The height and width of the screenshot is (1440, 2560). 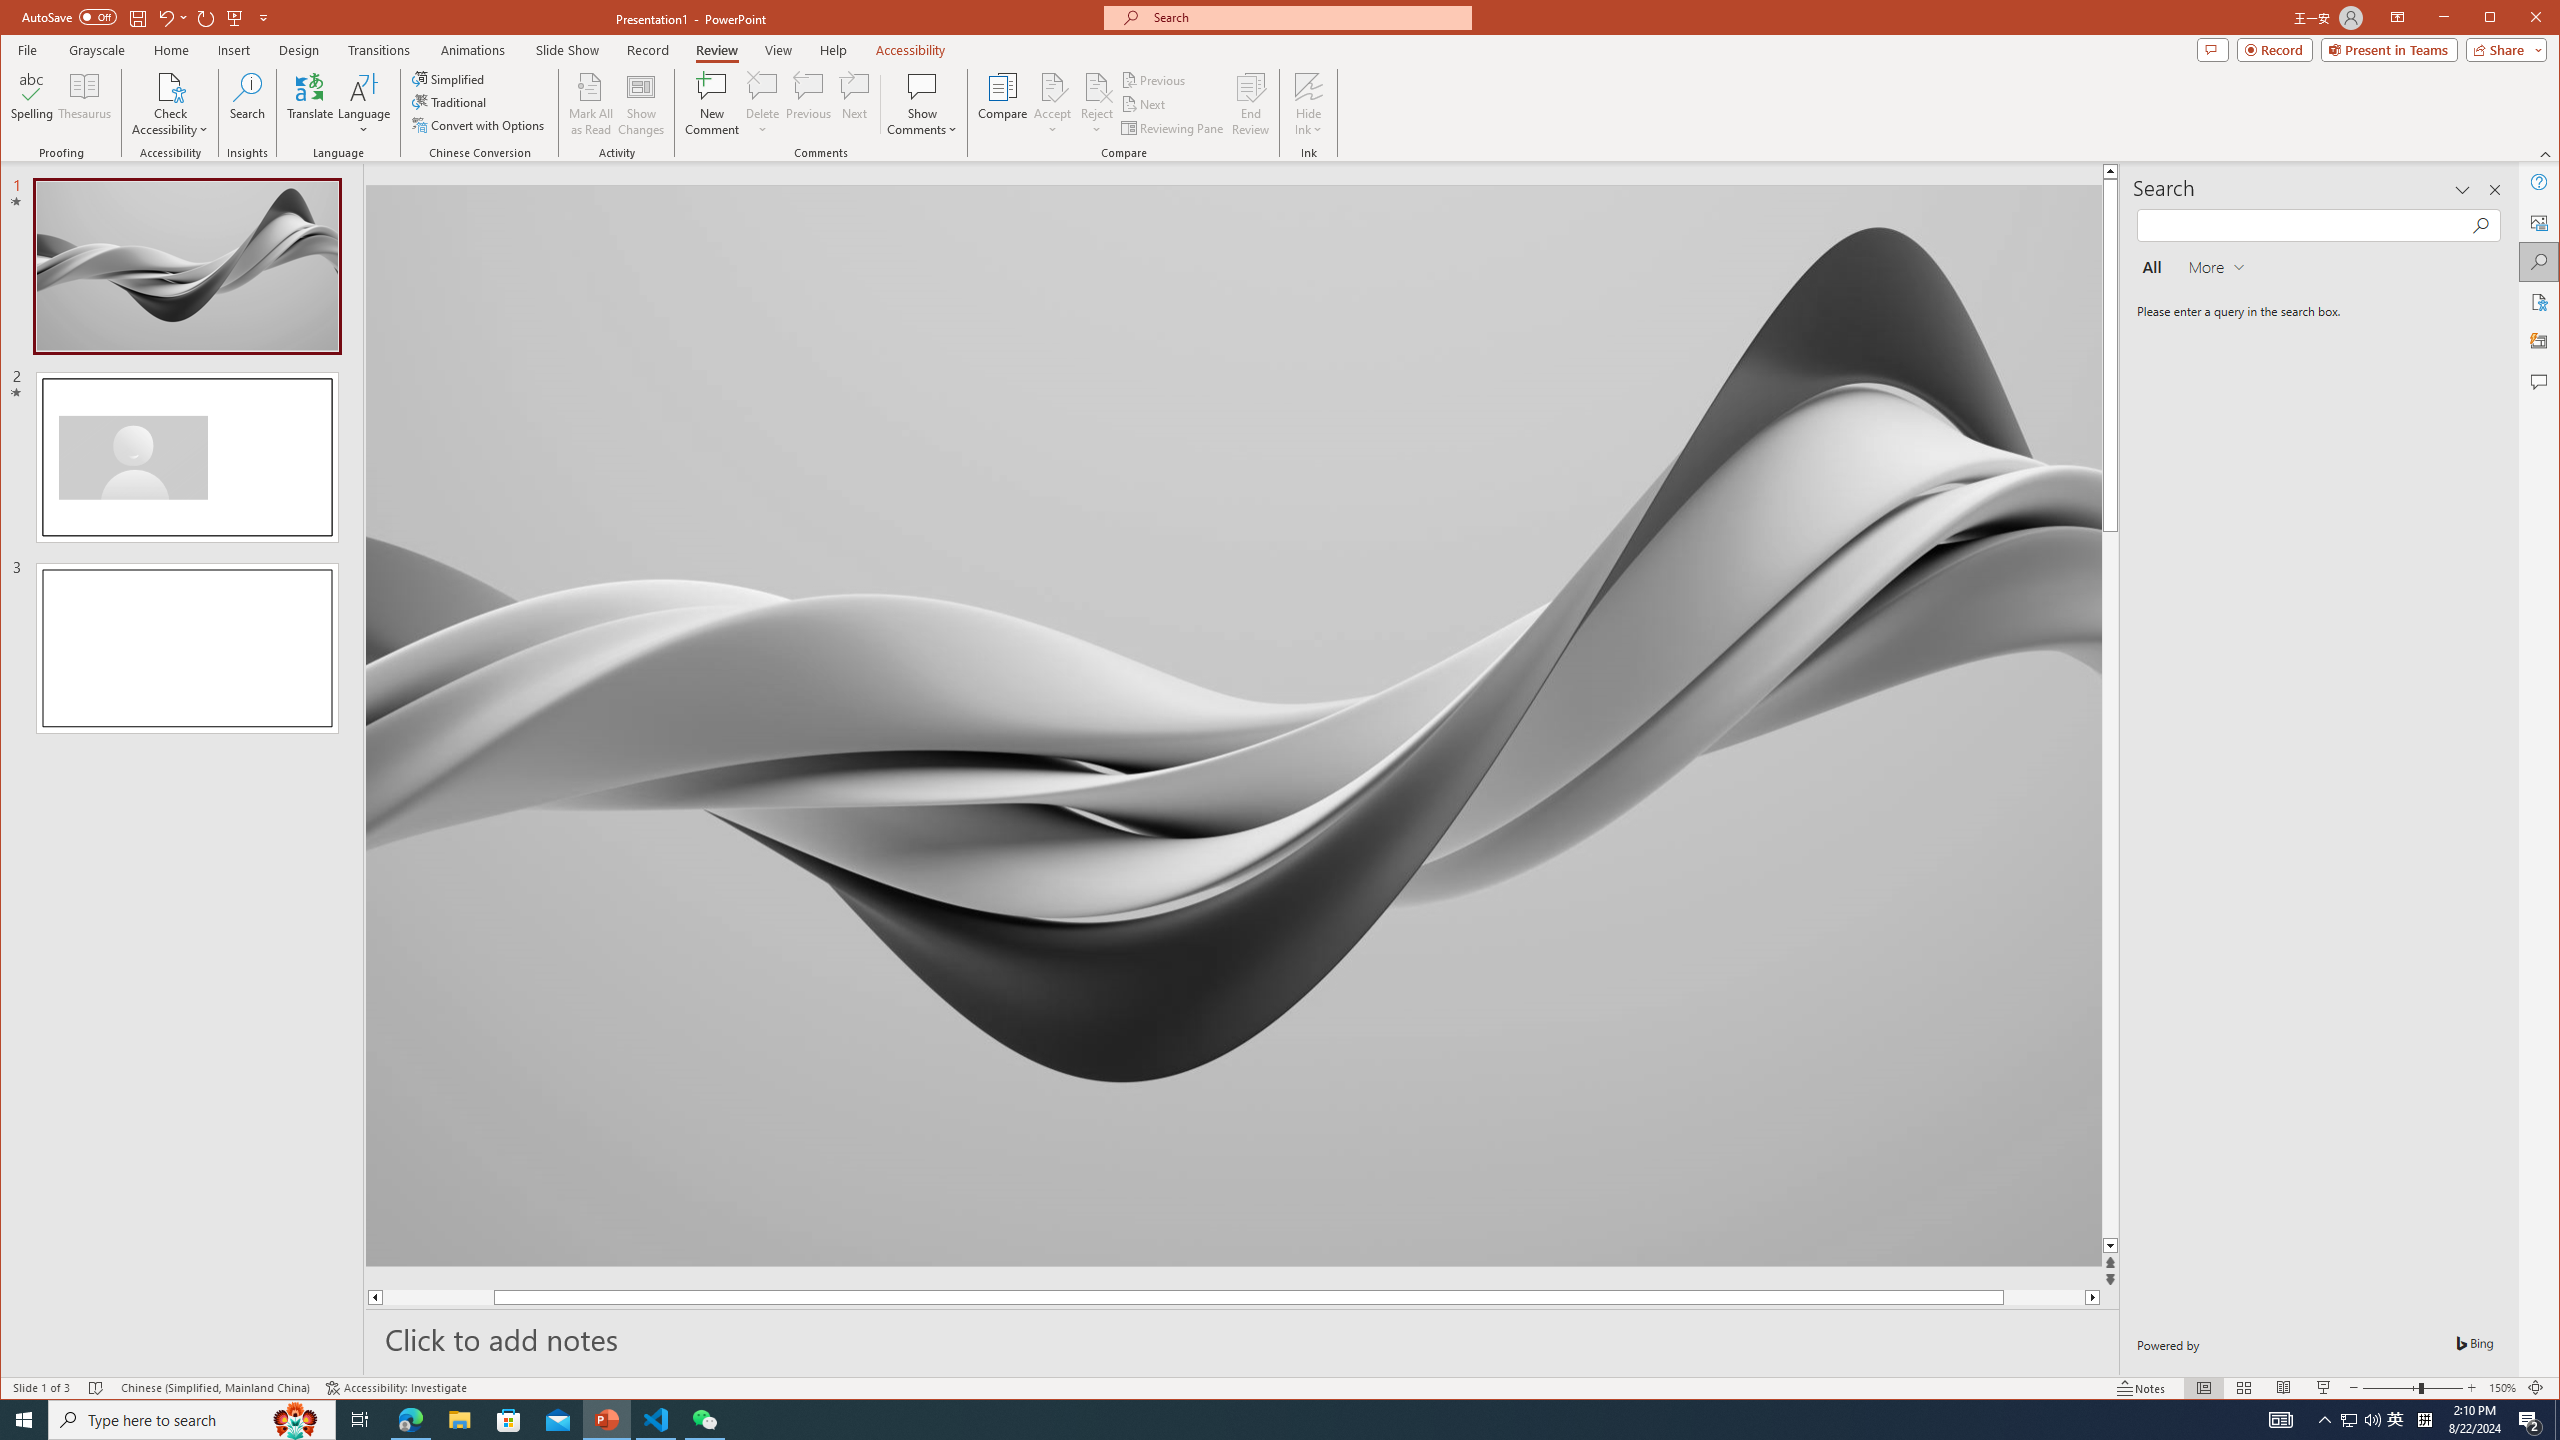 What do you see at coordinates (480, 124) in the screenshot?
I see `Convert with Options...` at bounding box center [480, 124].